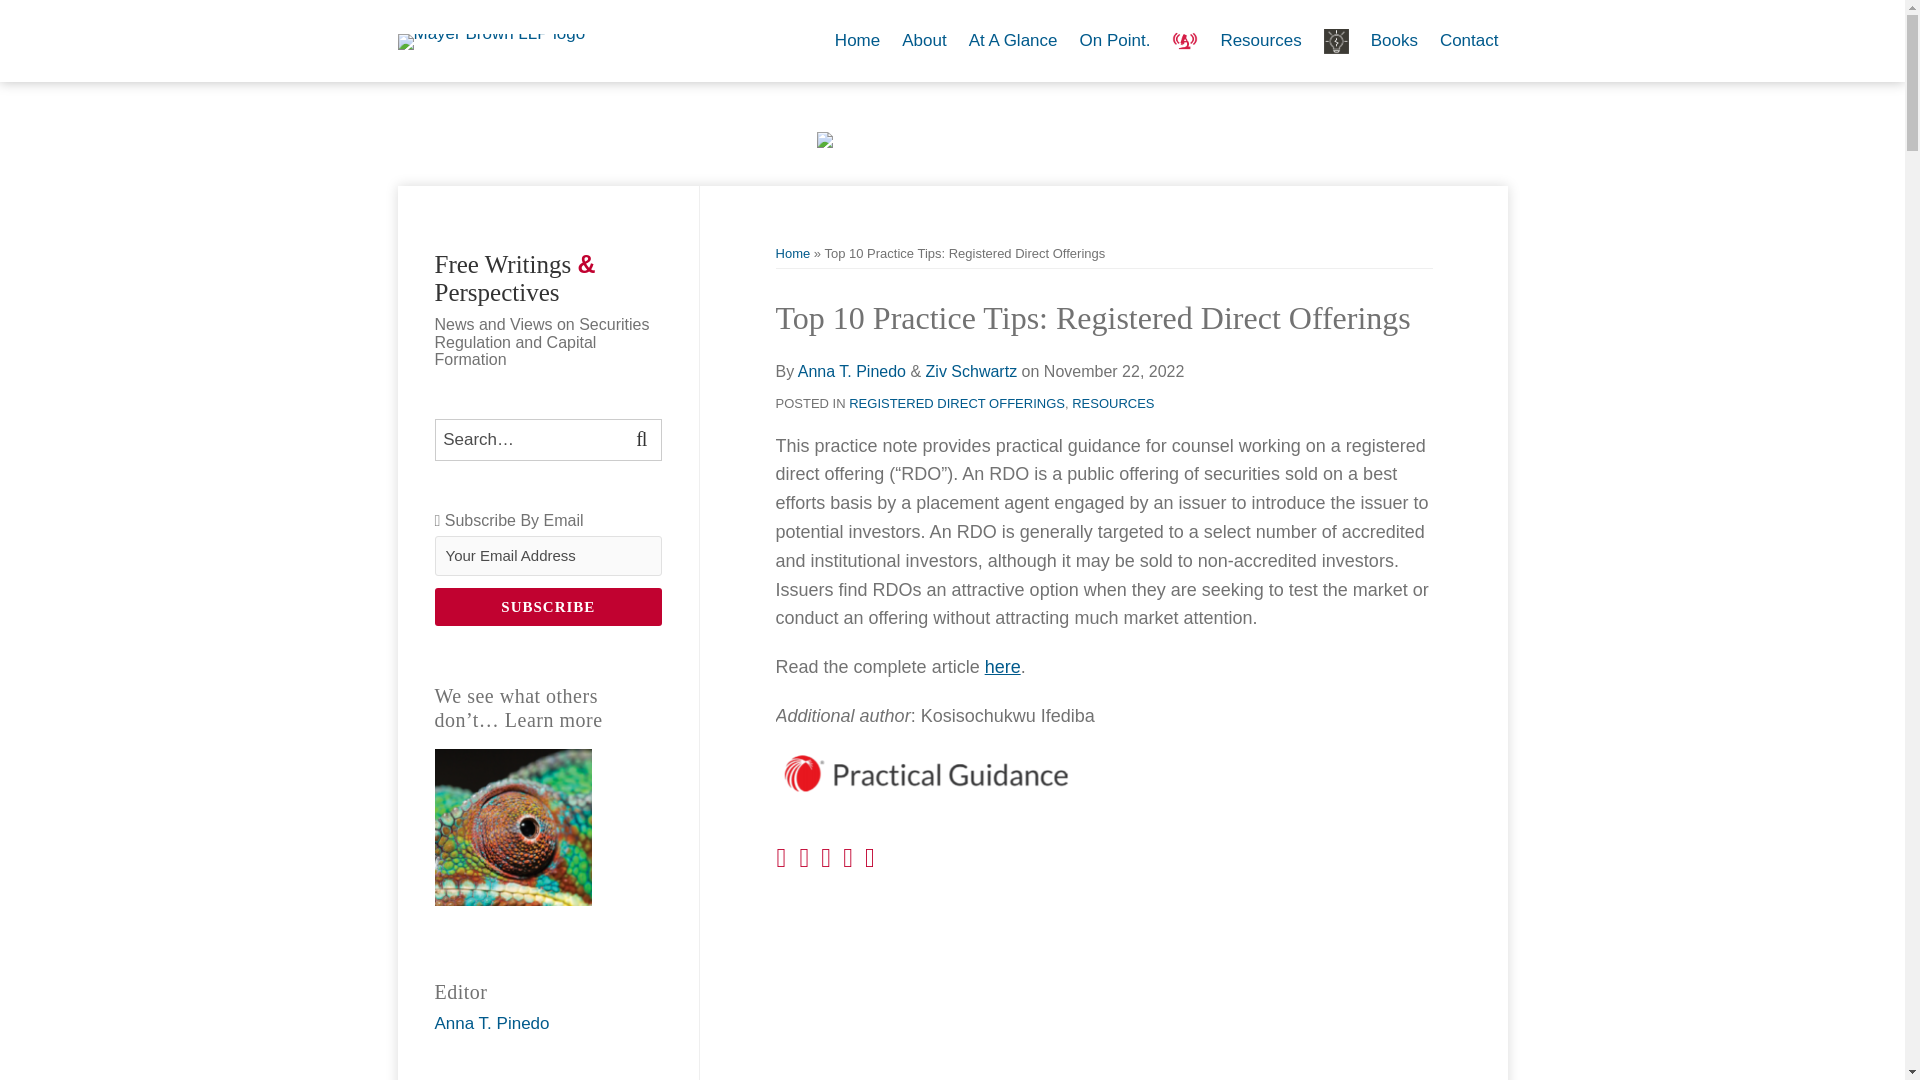  Describe the element at coordinates (1013, 40) in the screenshot. I see `At A Glance` at that location.